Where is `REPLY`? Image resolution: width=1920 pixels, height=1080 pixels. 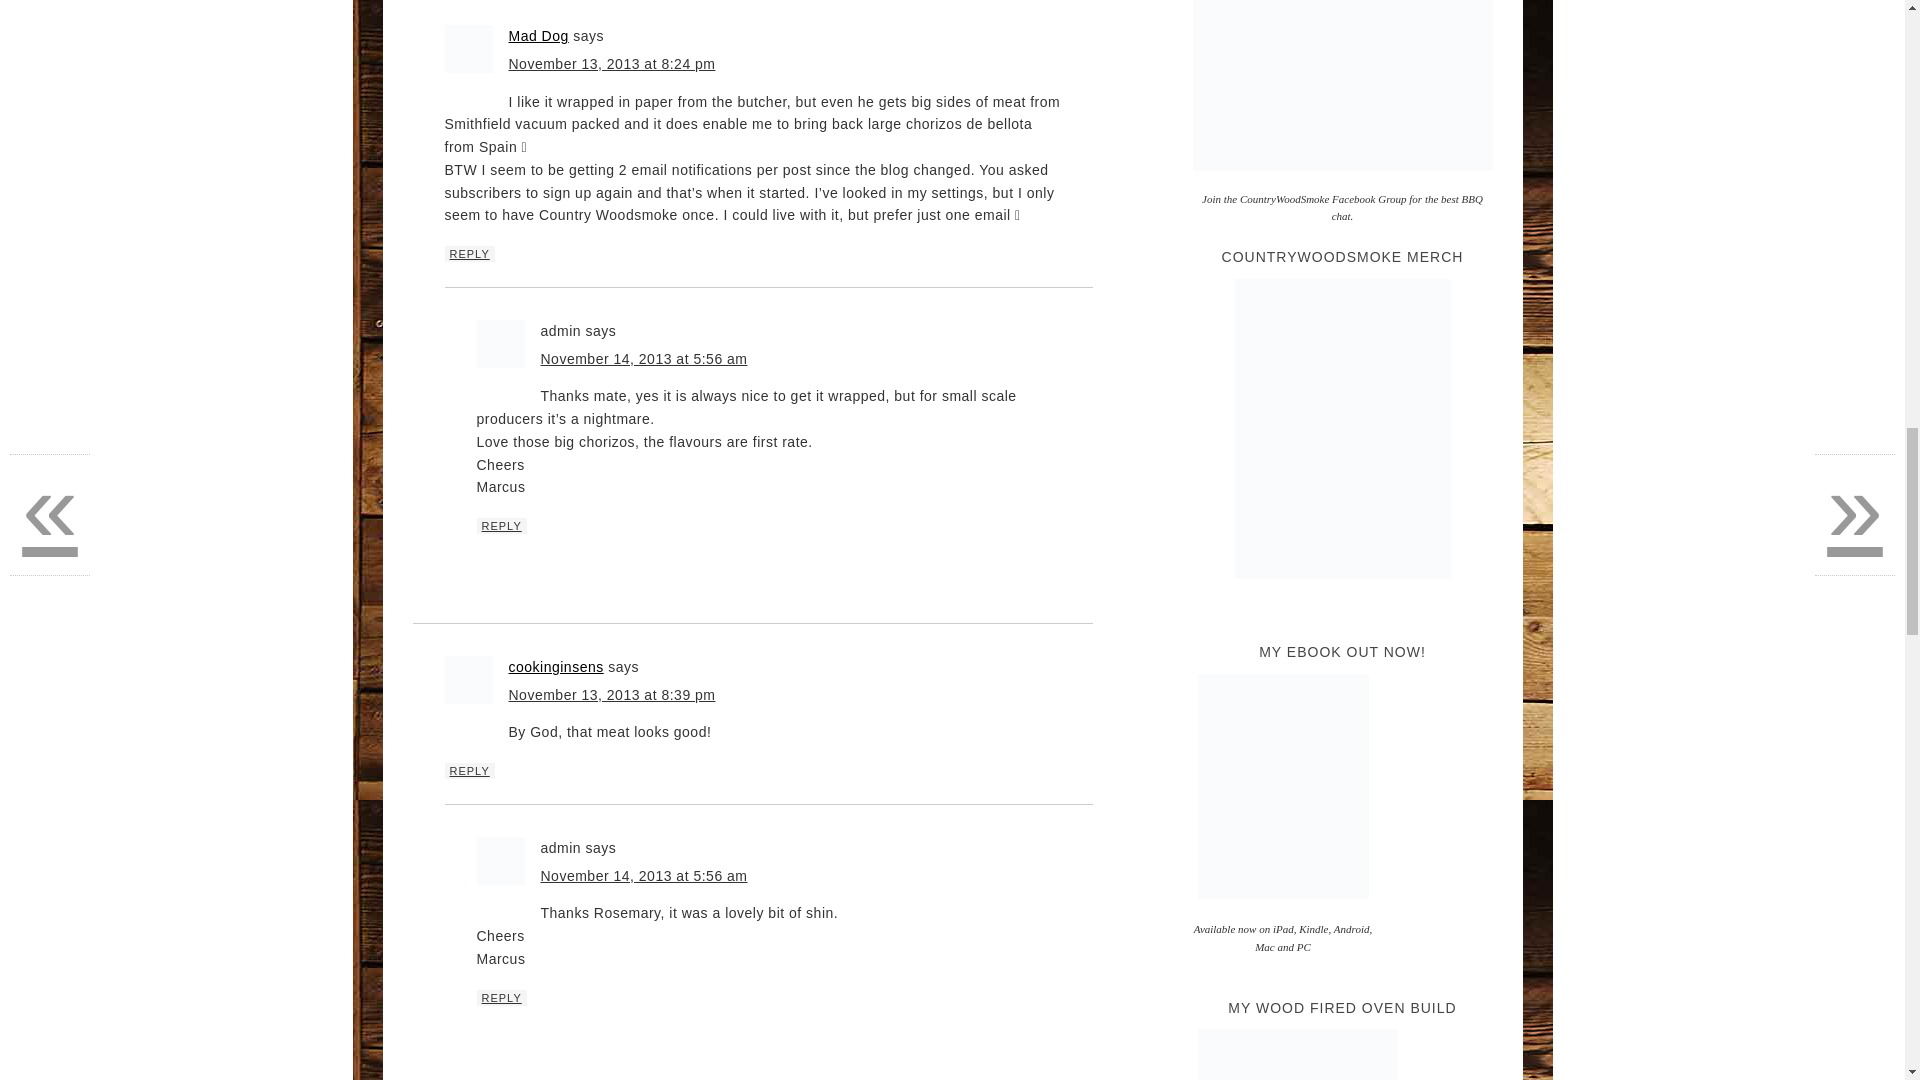
REPLY is located at coordinates (468, 770).